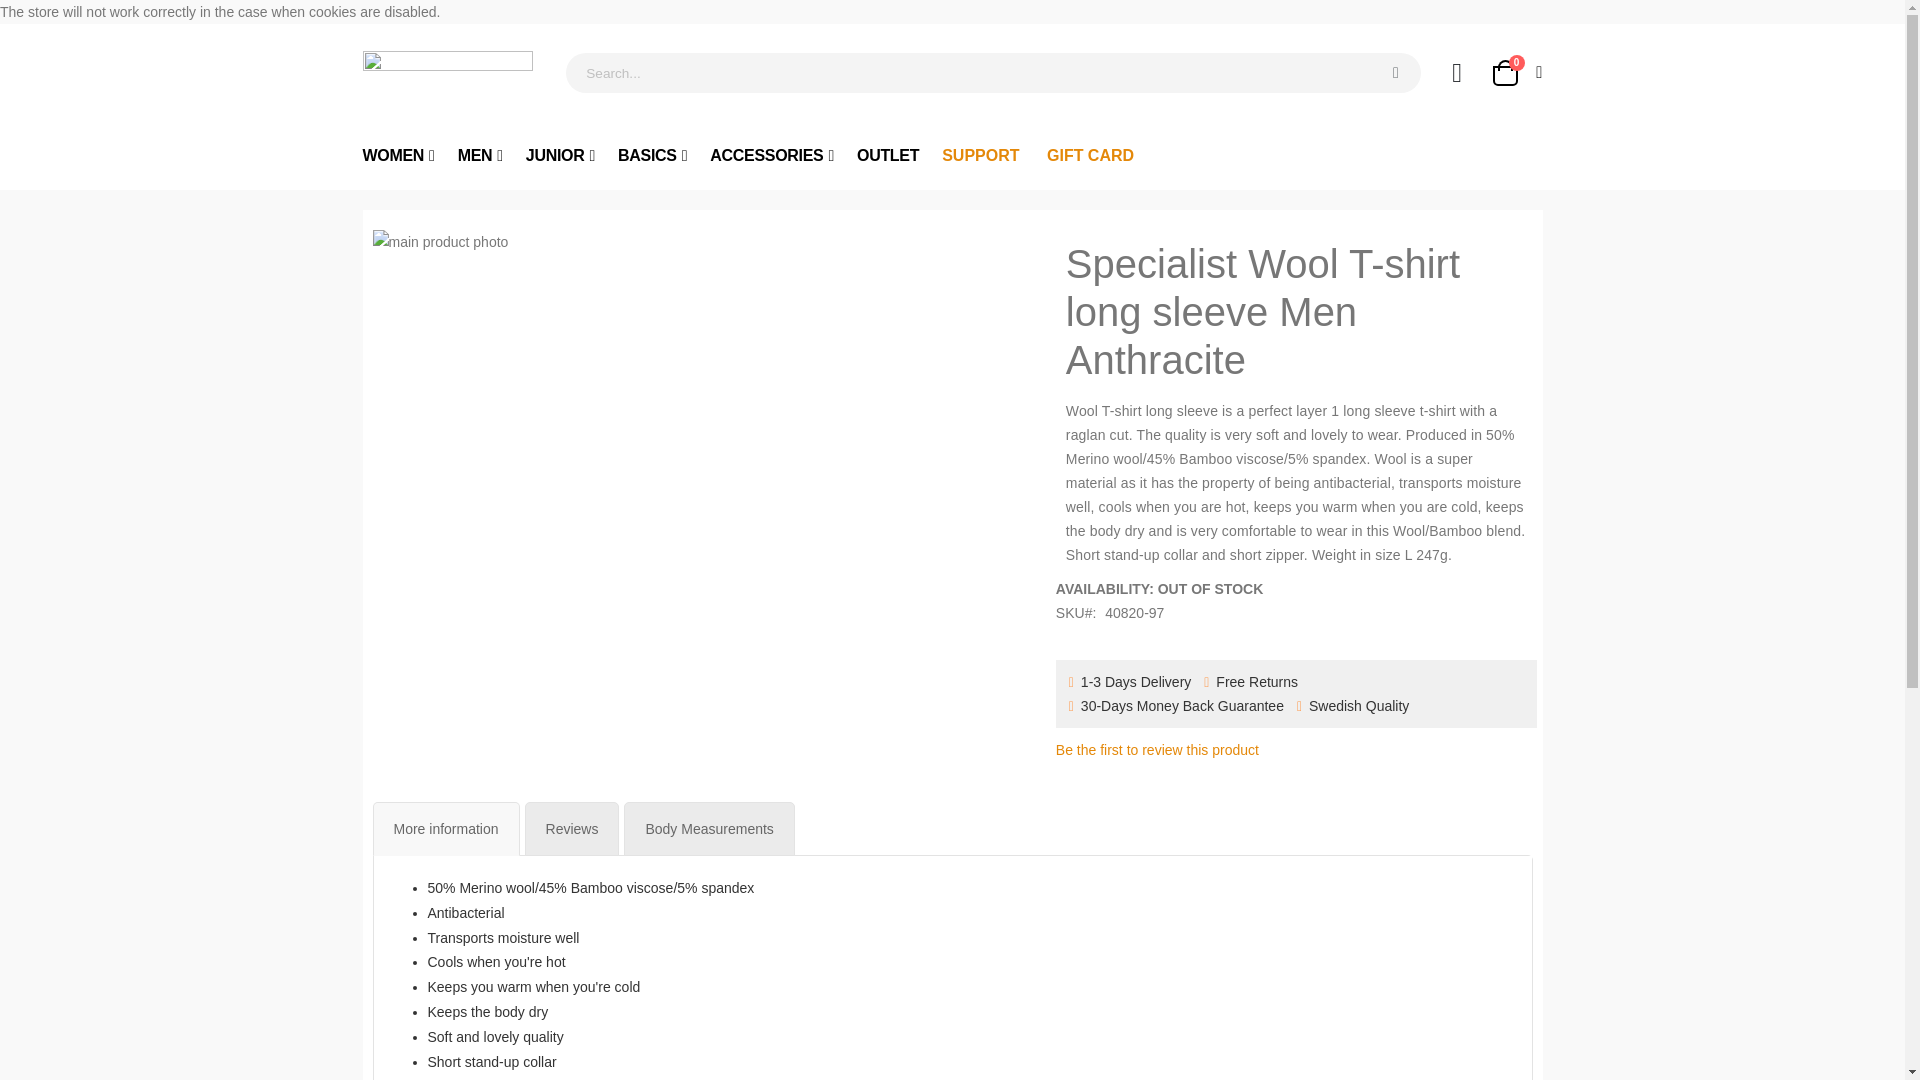 This screenshot has width=1920, height=1080. Describe the element at coordinates (398, 156) in the screenshot. I see `MEN` at that location.